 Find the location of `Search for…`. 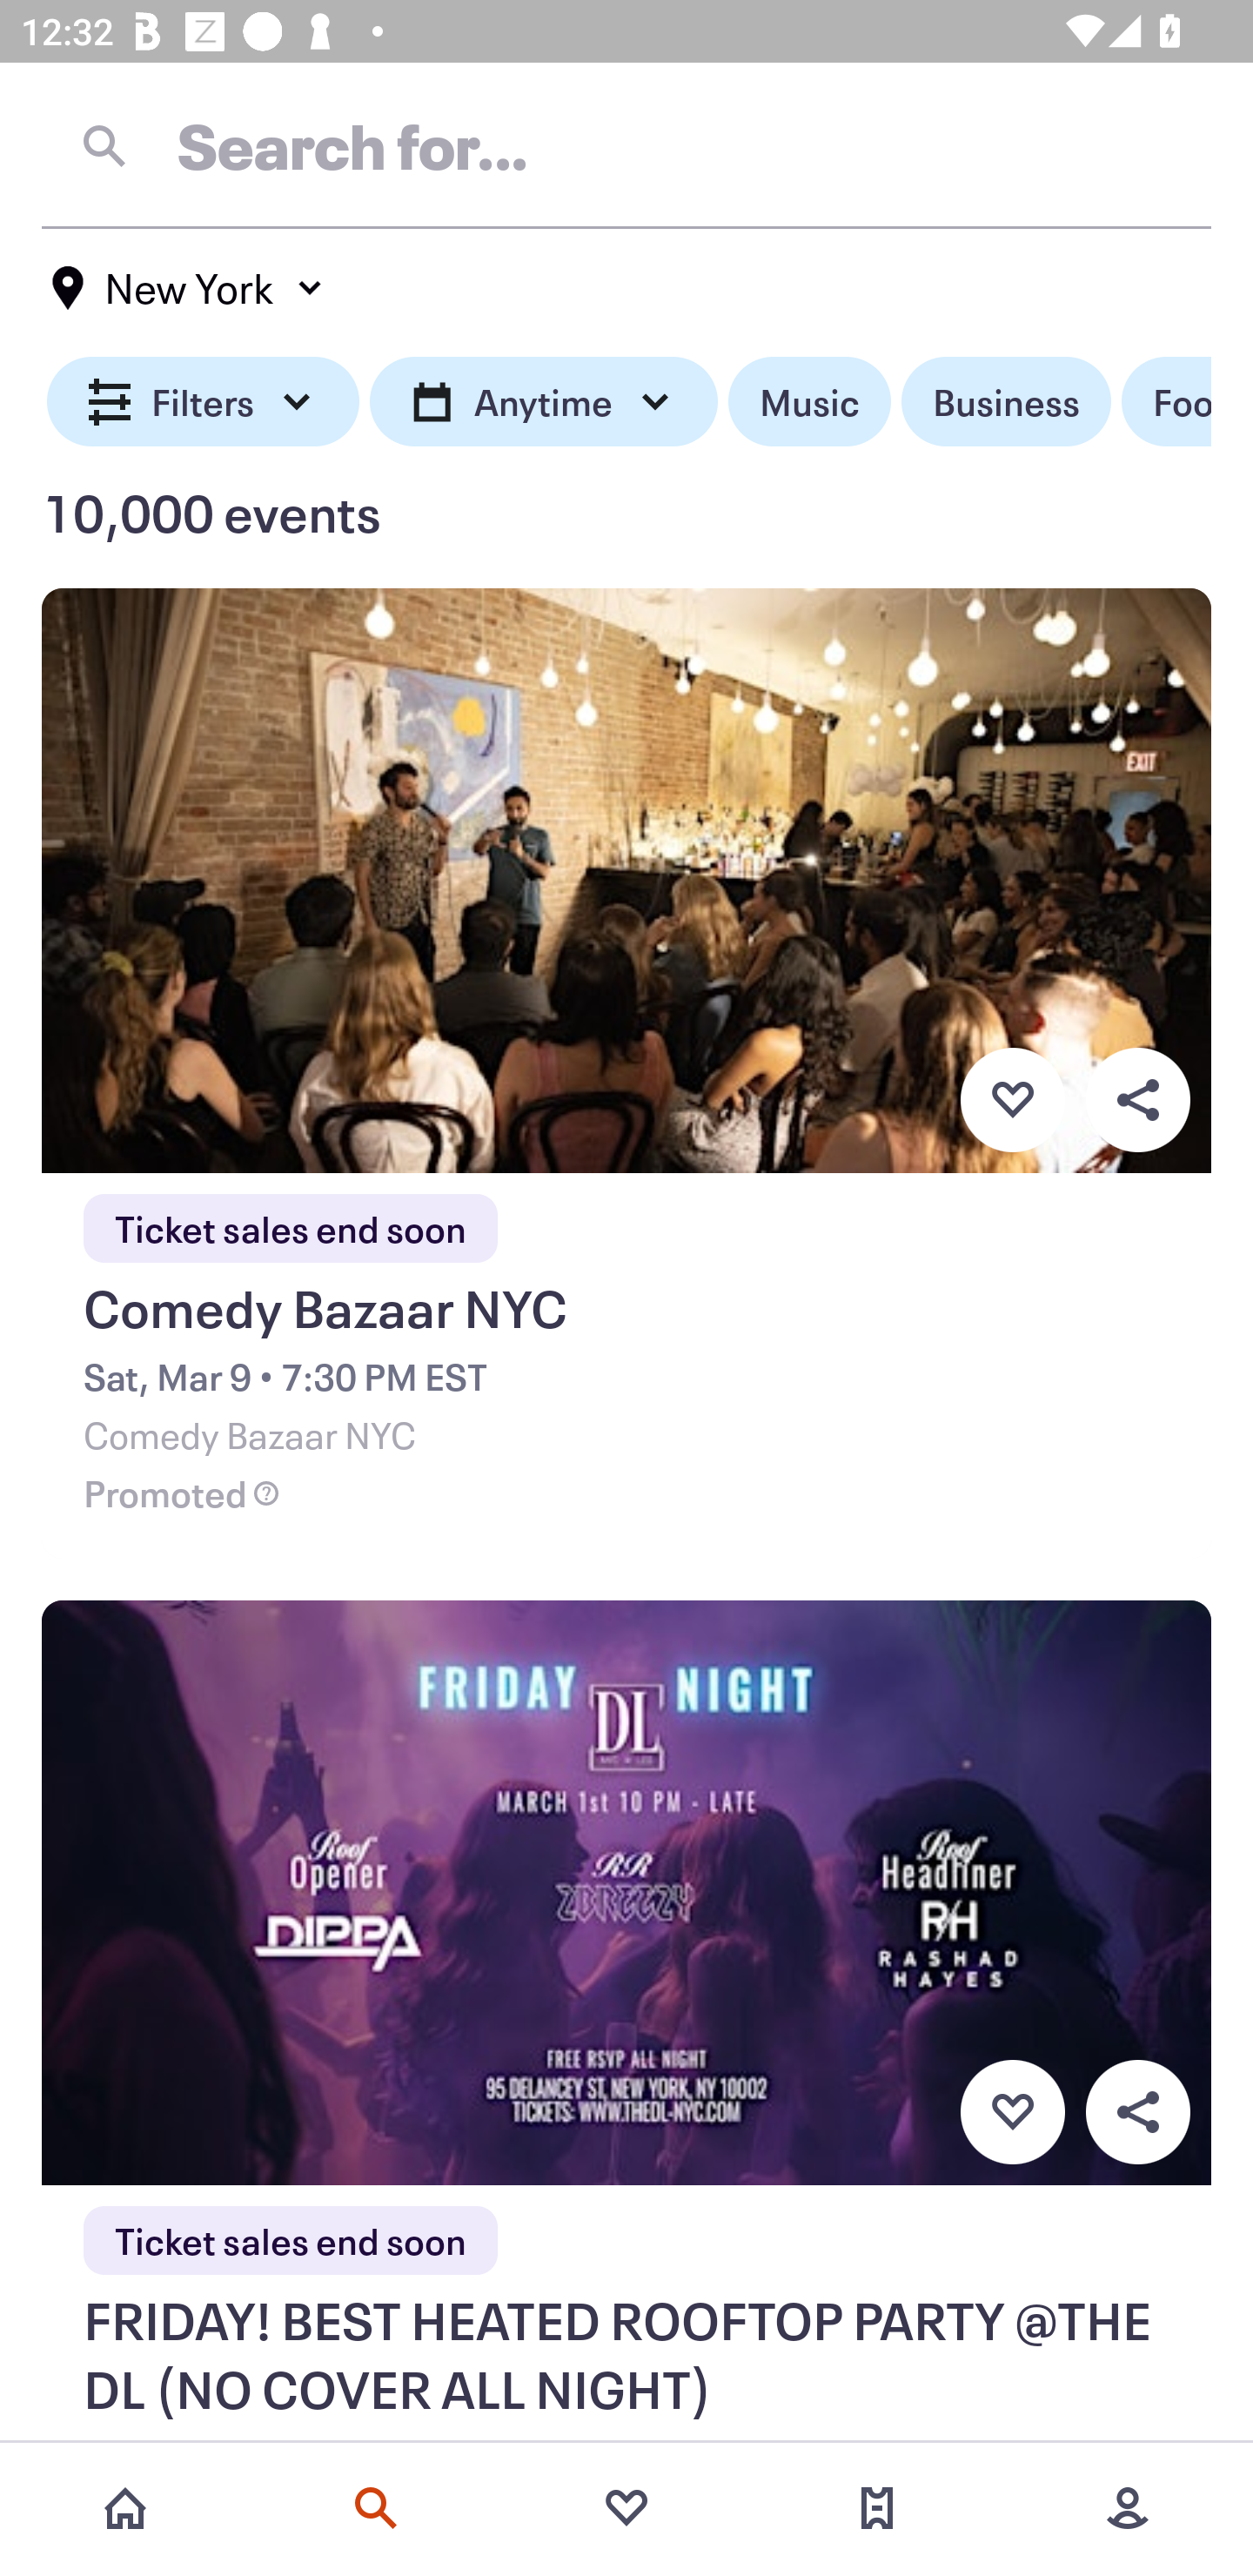

Search for… is located at coordinates (626, 145).